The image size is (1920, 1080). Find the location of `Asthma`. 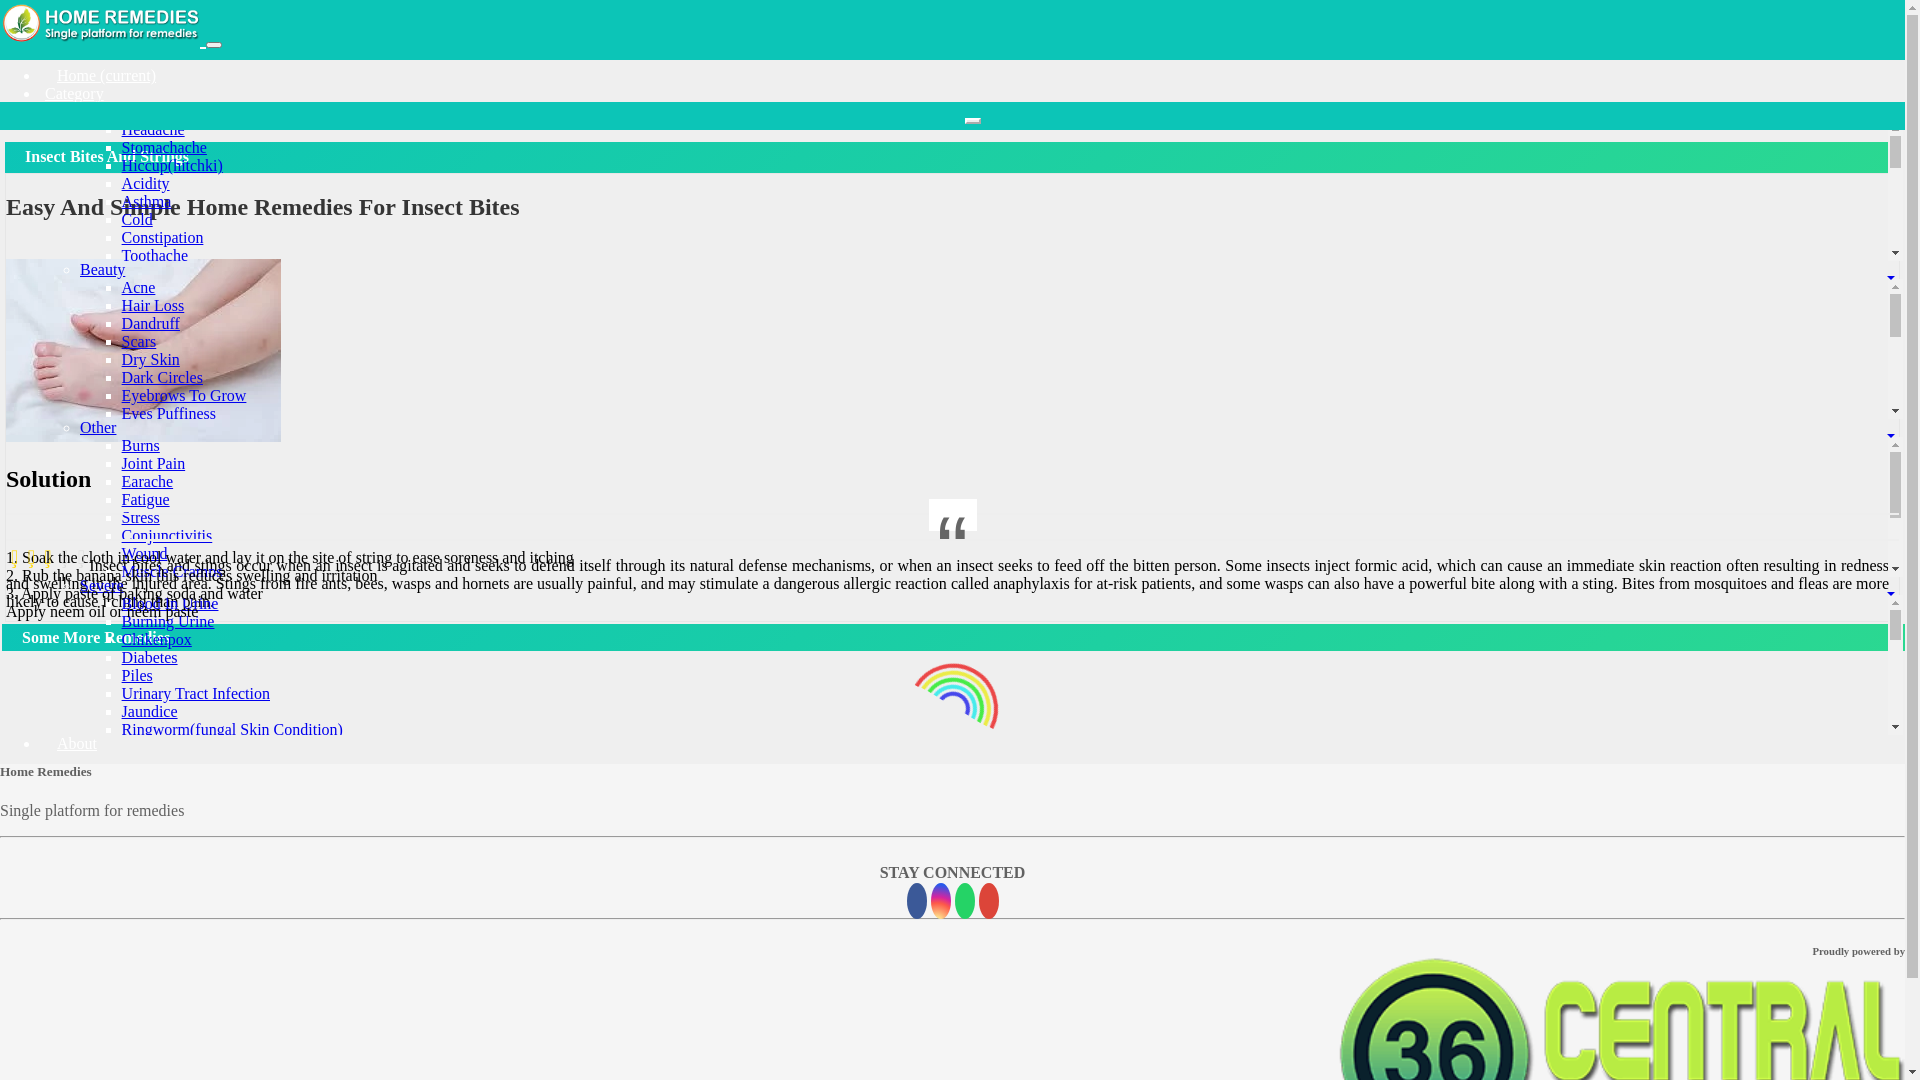

Asthma is located at coordinates (147, 202).